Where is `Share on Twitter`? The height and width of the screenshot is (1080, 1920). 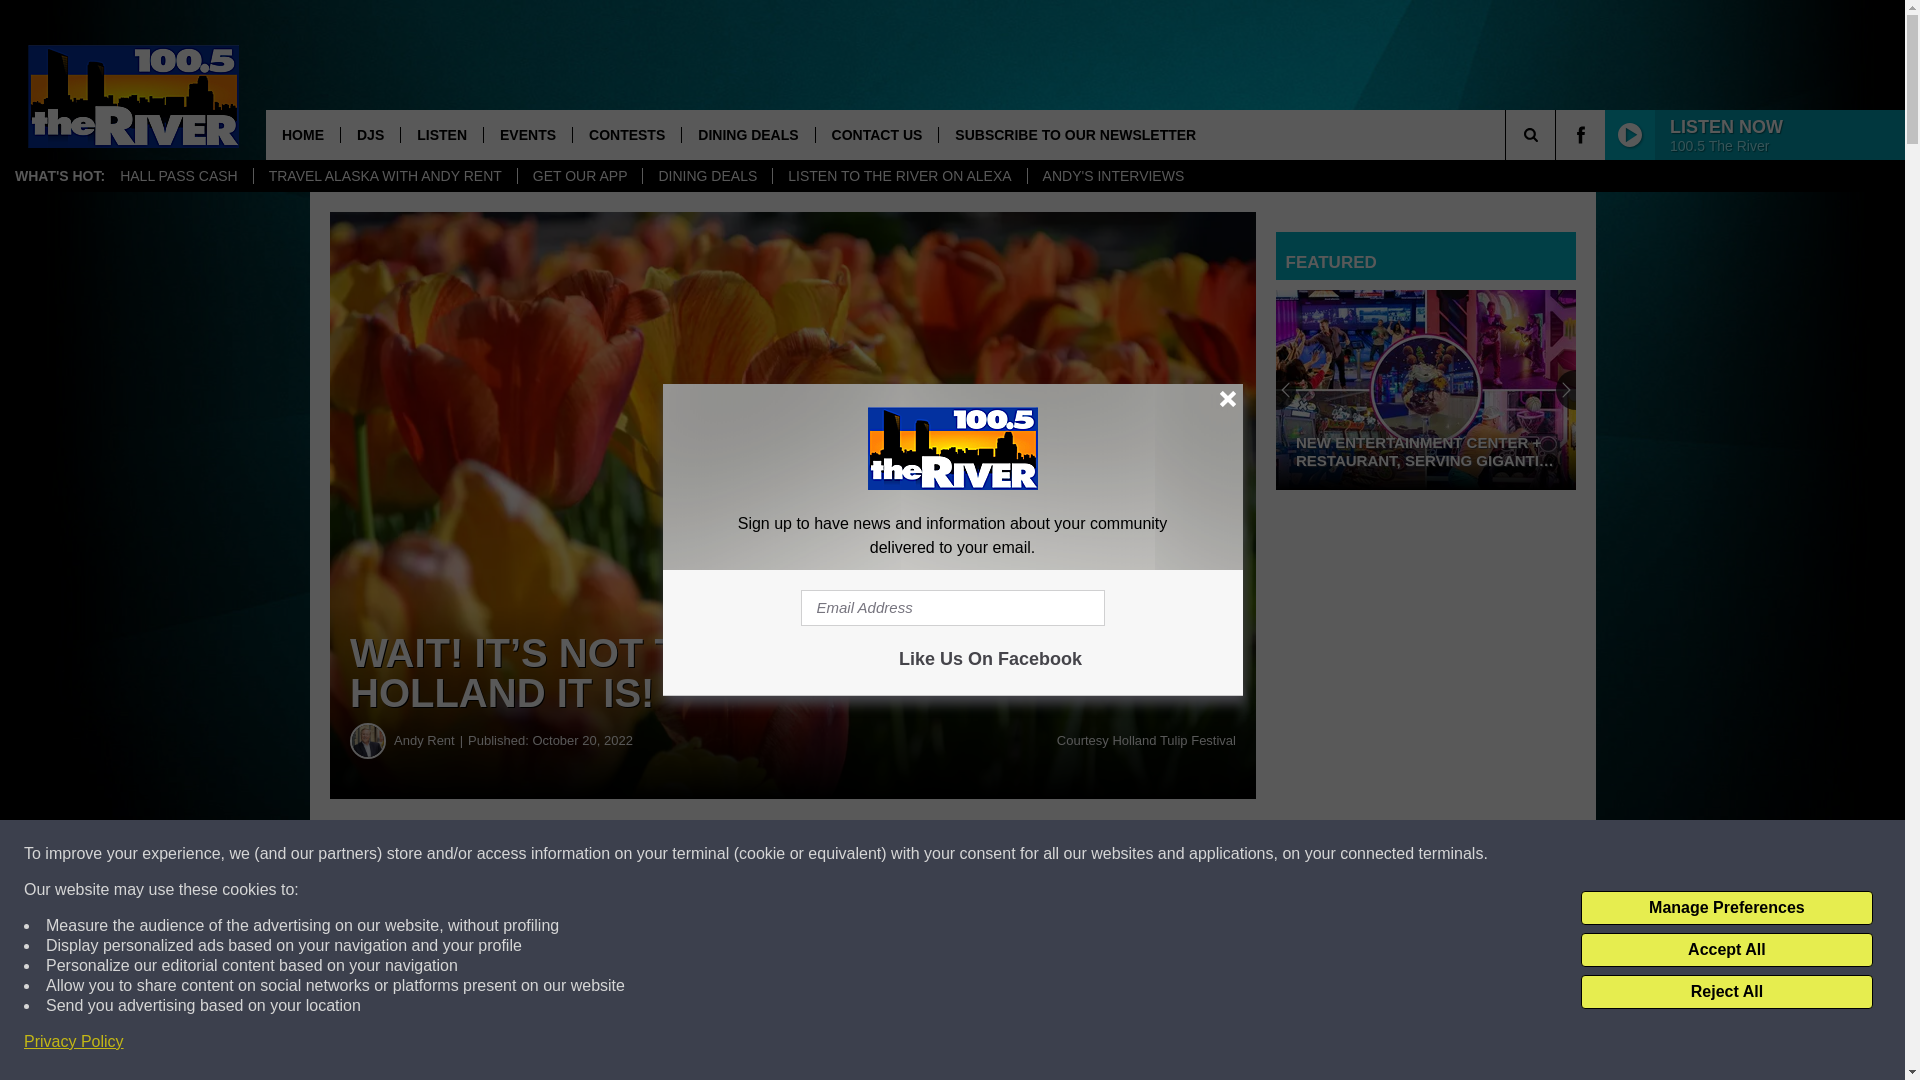 Share on Twitter is located at coordinates (978, 854).